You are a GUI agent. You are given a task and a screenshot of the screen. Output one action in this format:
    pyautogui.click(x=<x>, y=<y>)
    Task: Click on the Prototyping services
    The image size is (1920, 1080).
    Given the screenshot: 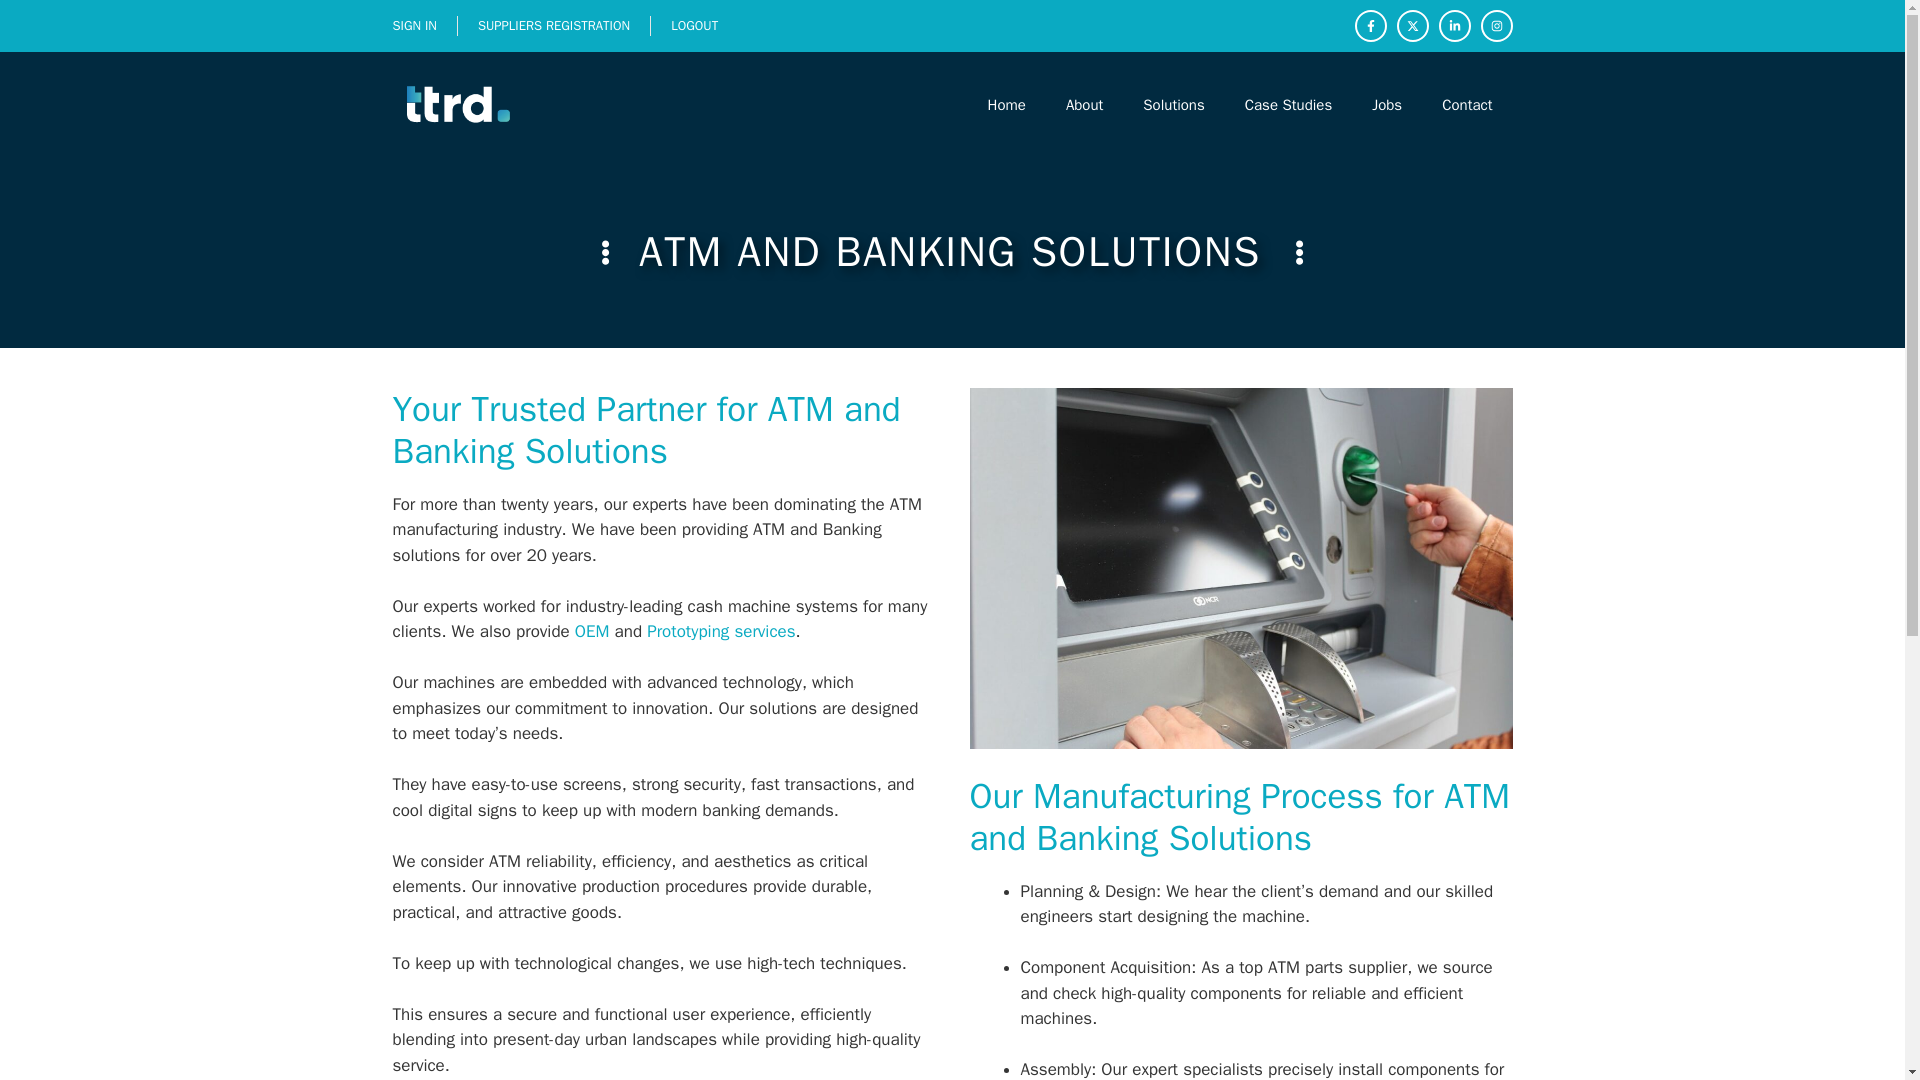 What is the action you would take?
    pyautogui.click(x=720, y=631)
    